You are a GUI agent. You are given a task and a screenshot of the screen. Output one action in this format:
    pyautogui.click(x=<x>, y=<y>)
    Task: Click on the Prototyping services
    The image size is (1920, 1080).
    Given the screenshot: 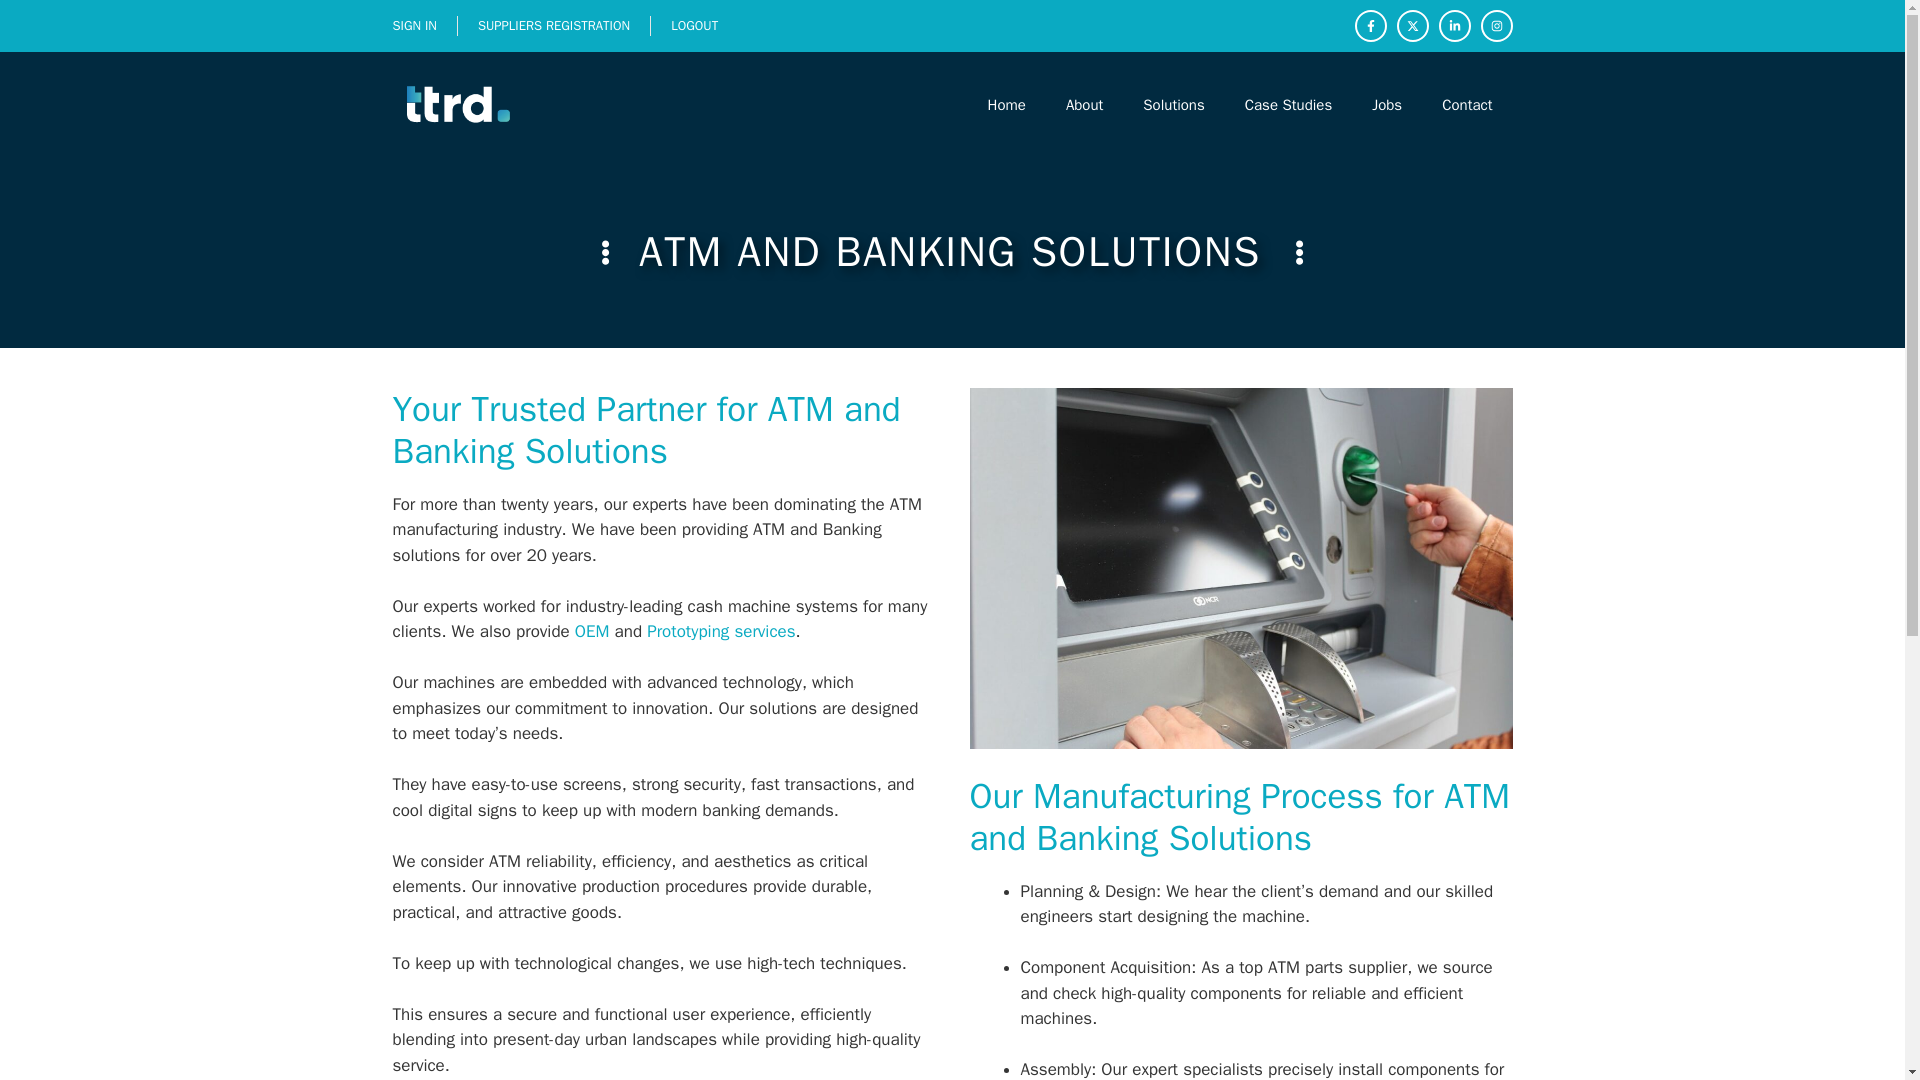 What is the action you would take?
    pyautogui.click(x=720, y=631)
    